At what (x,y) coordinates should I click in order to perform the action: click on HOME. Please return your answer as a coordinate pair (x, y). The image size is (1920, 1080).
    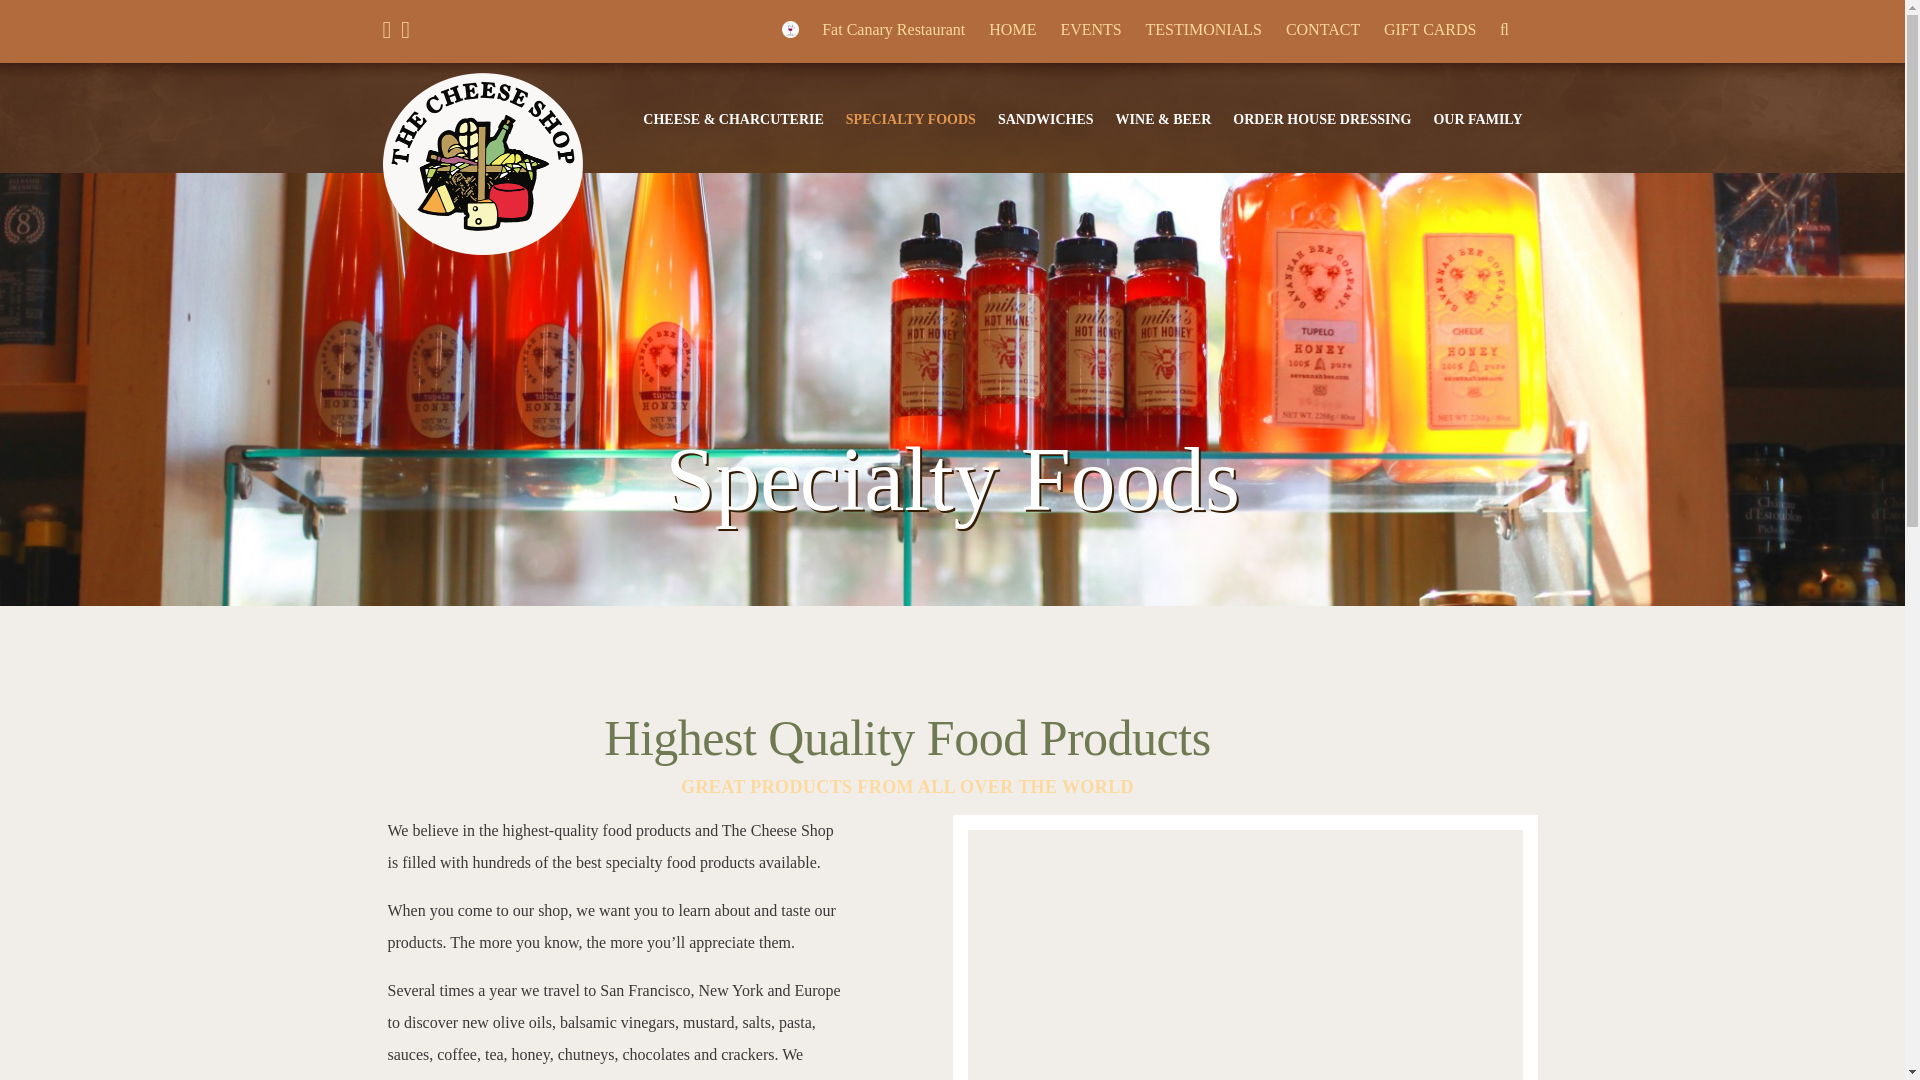
    Looking at the image, I should click on (1012, 28).